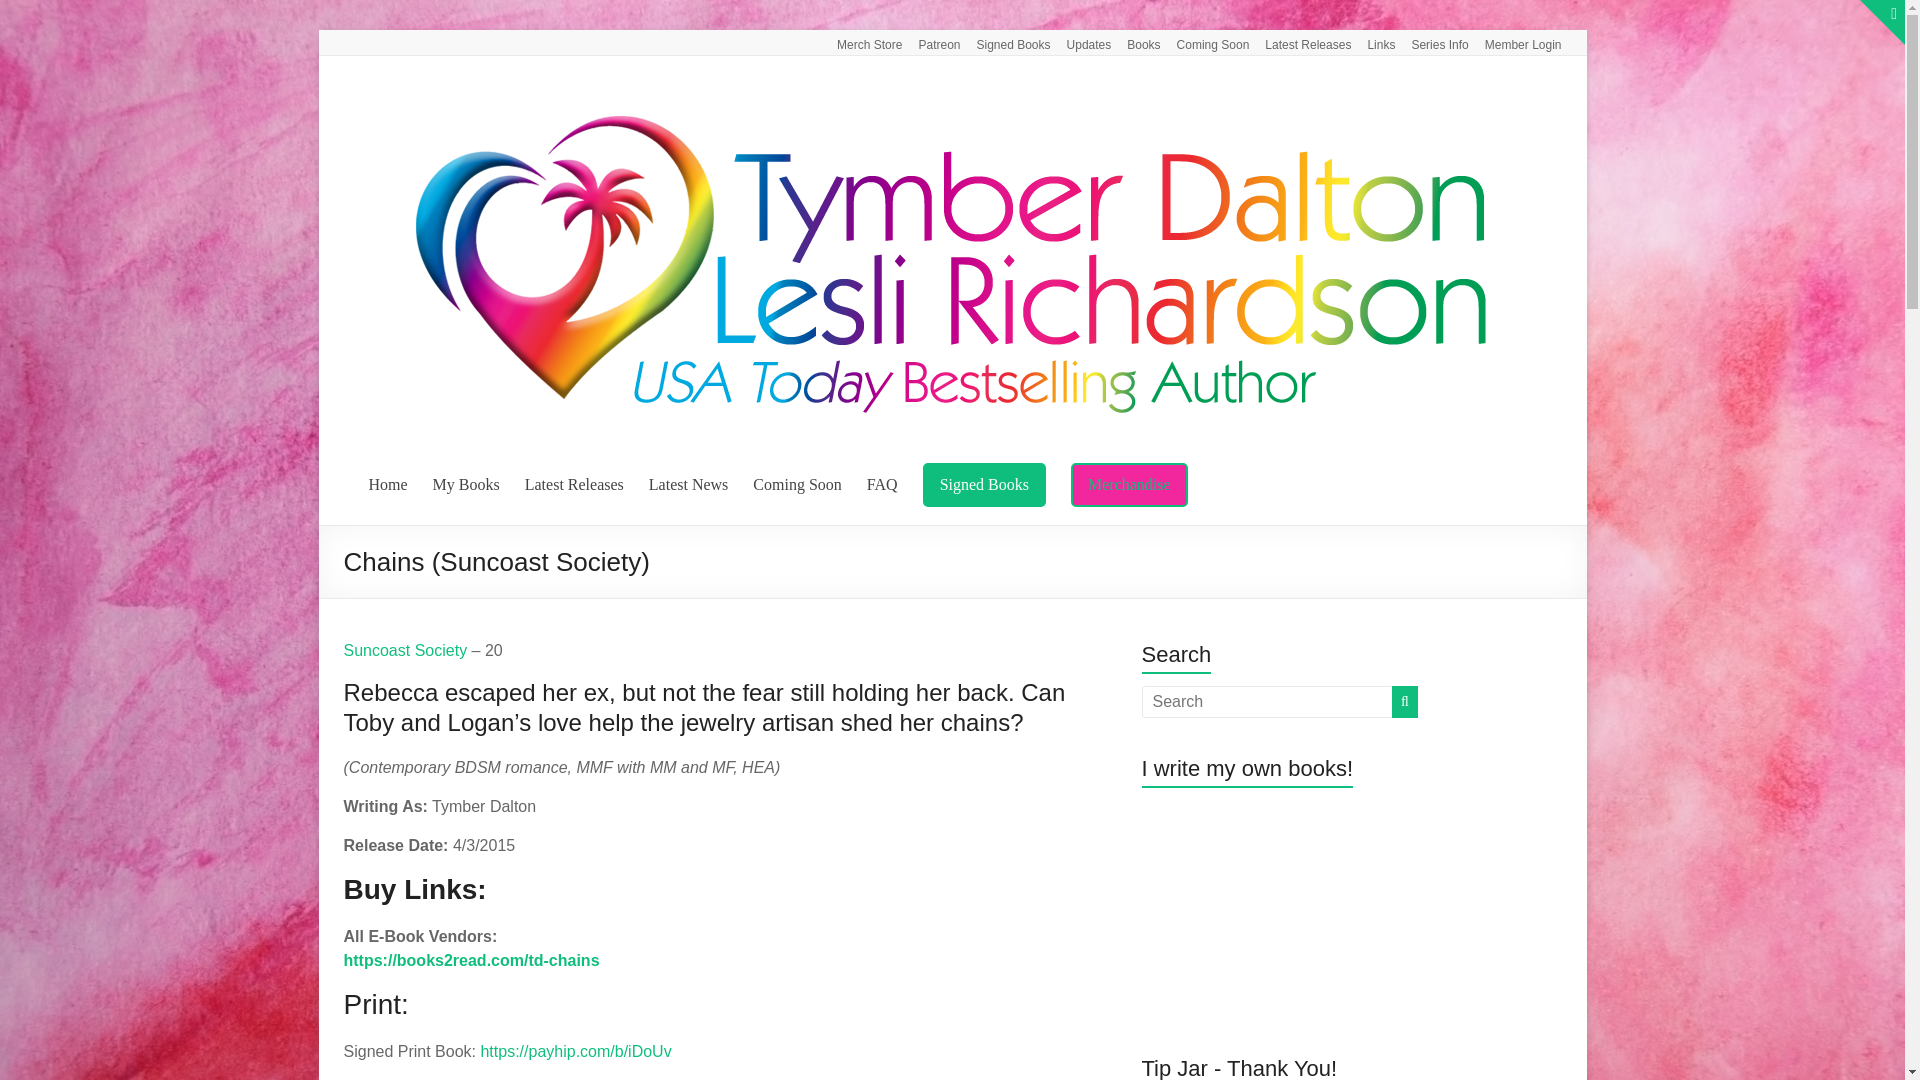 The width and height of the screenshot is (1920, 1080). Describe the element at coordinates (984, 484) in the screenshot. I see `Signed Books` at that location.